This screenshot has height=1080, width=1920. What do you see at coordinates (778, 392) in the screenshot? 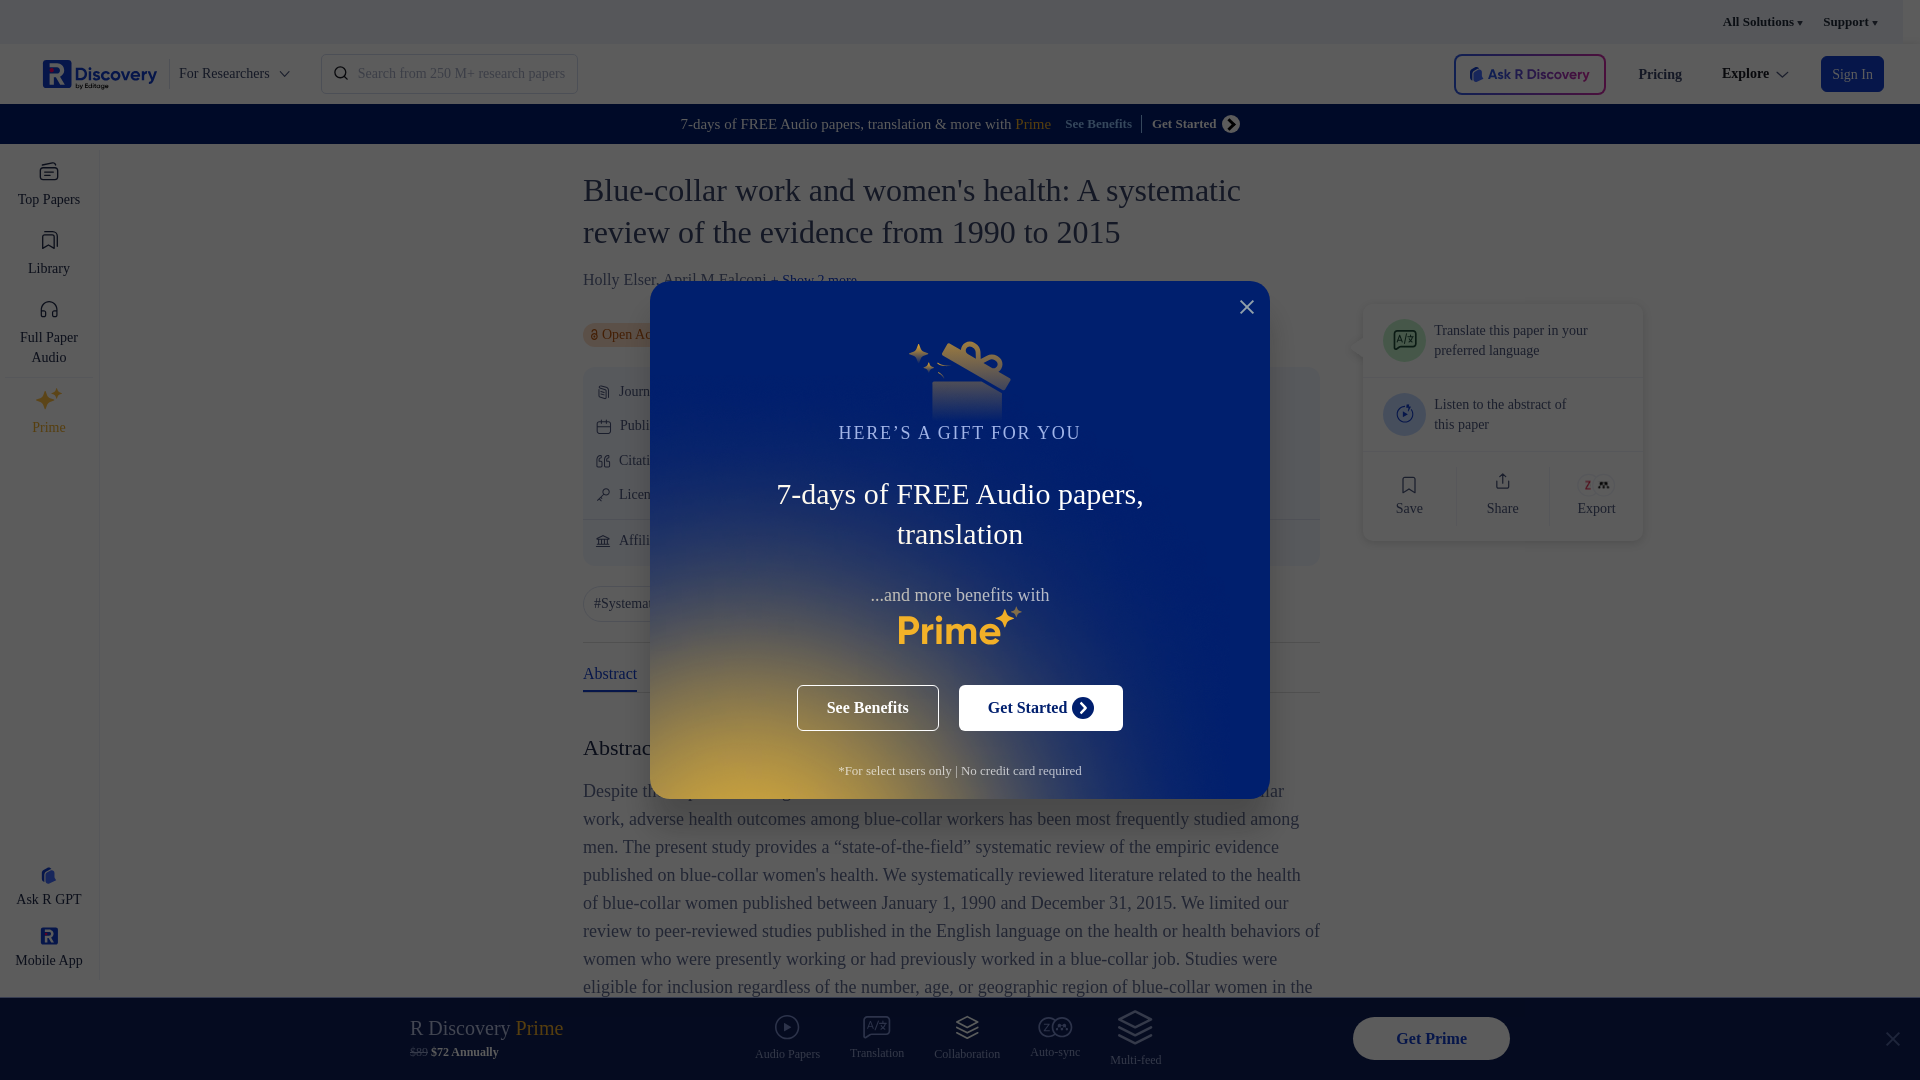
I see `SSM - population health` at bounding box center [778, 392].